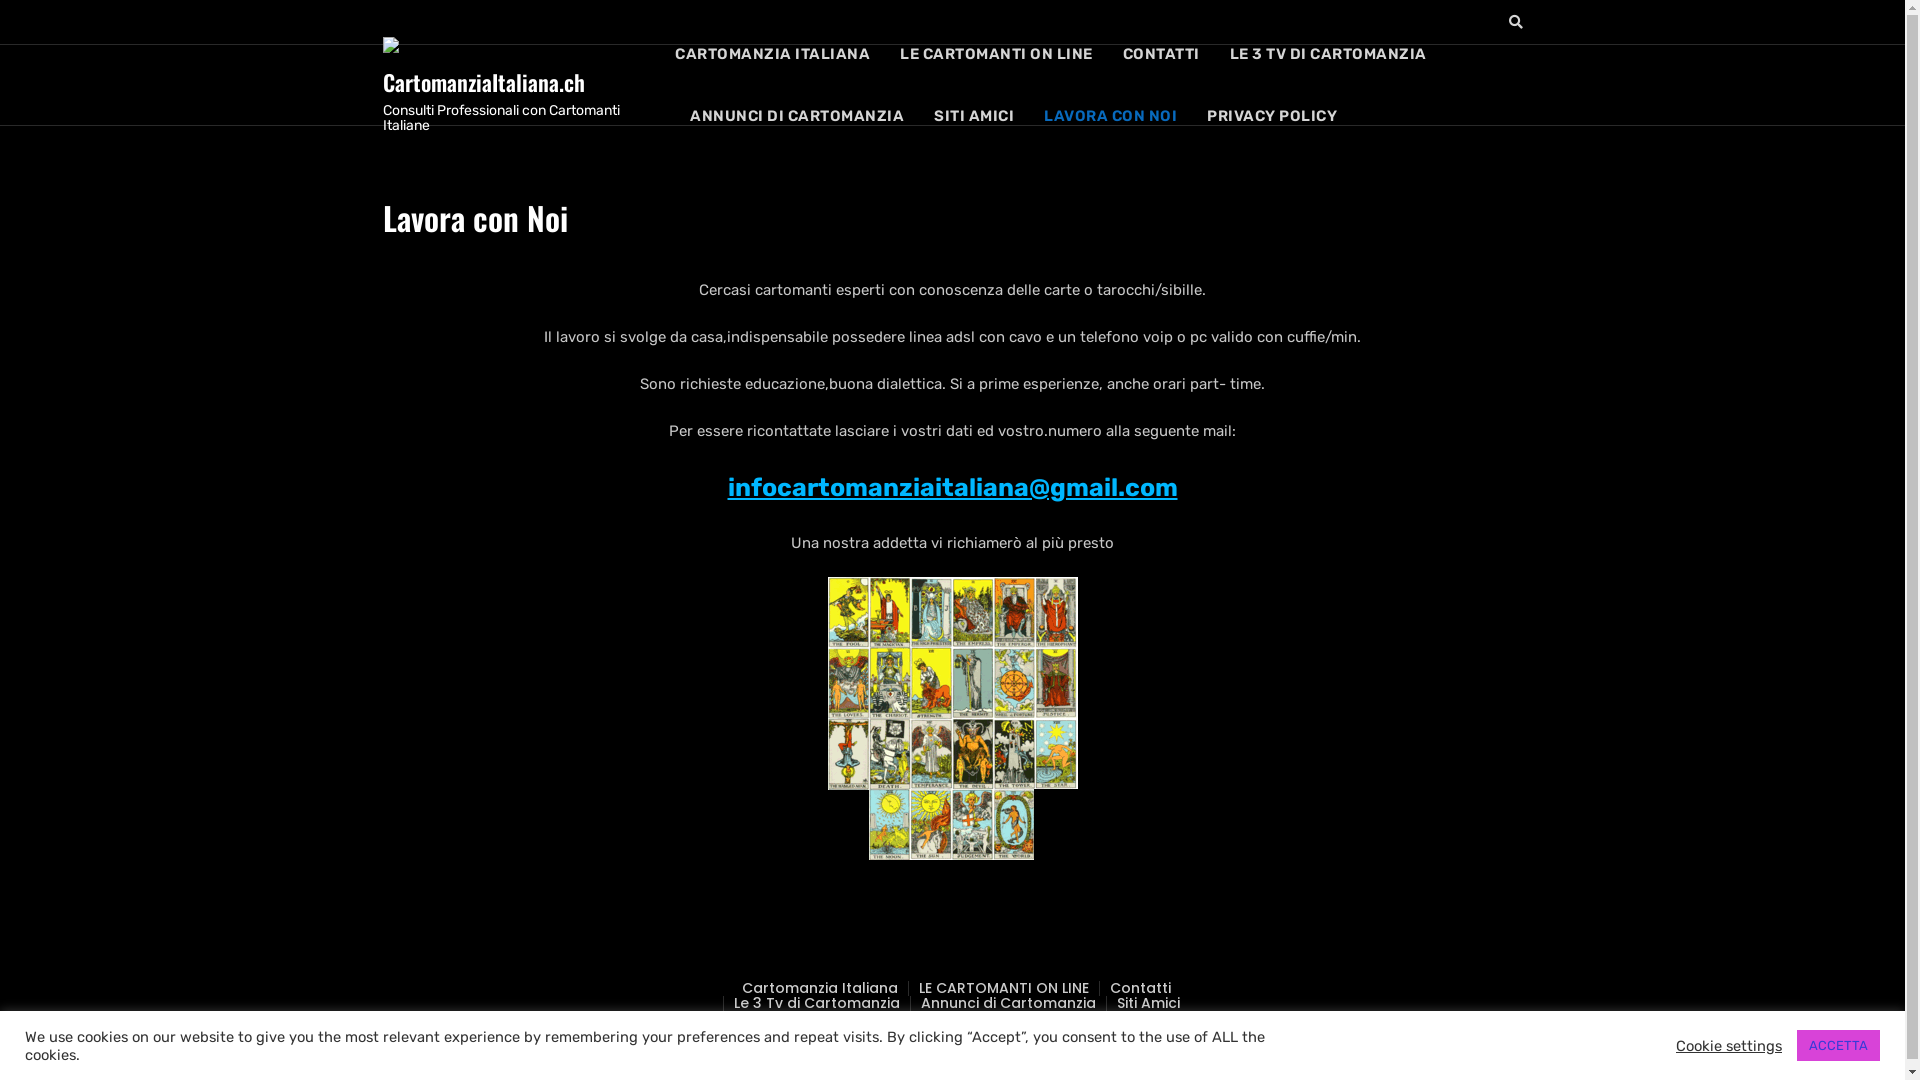 This screenshot has width=1920, height=1080. What do you see at coordinates (1120, 1044) in the screenshot?
I see `Bosa Themes` at bounding box center [1120, 1044].